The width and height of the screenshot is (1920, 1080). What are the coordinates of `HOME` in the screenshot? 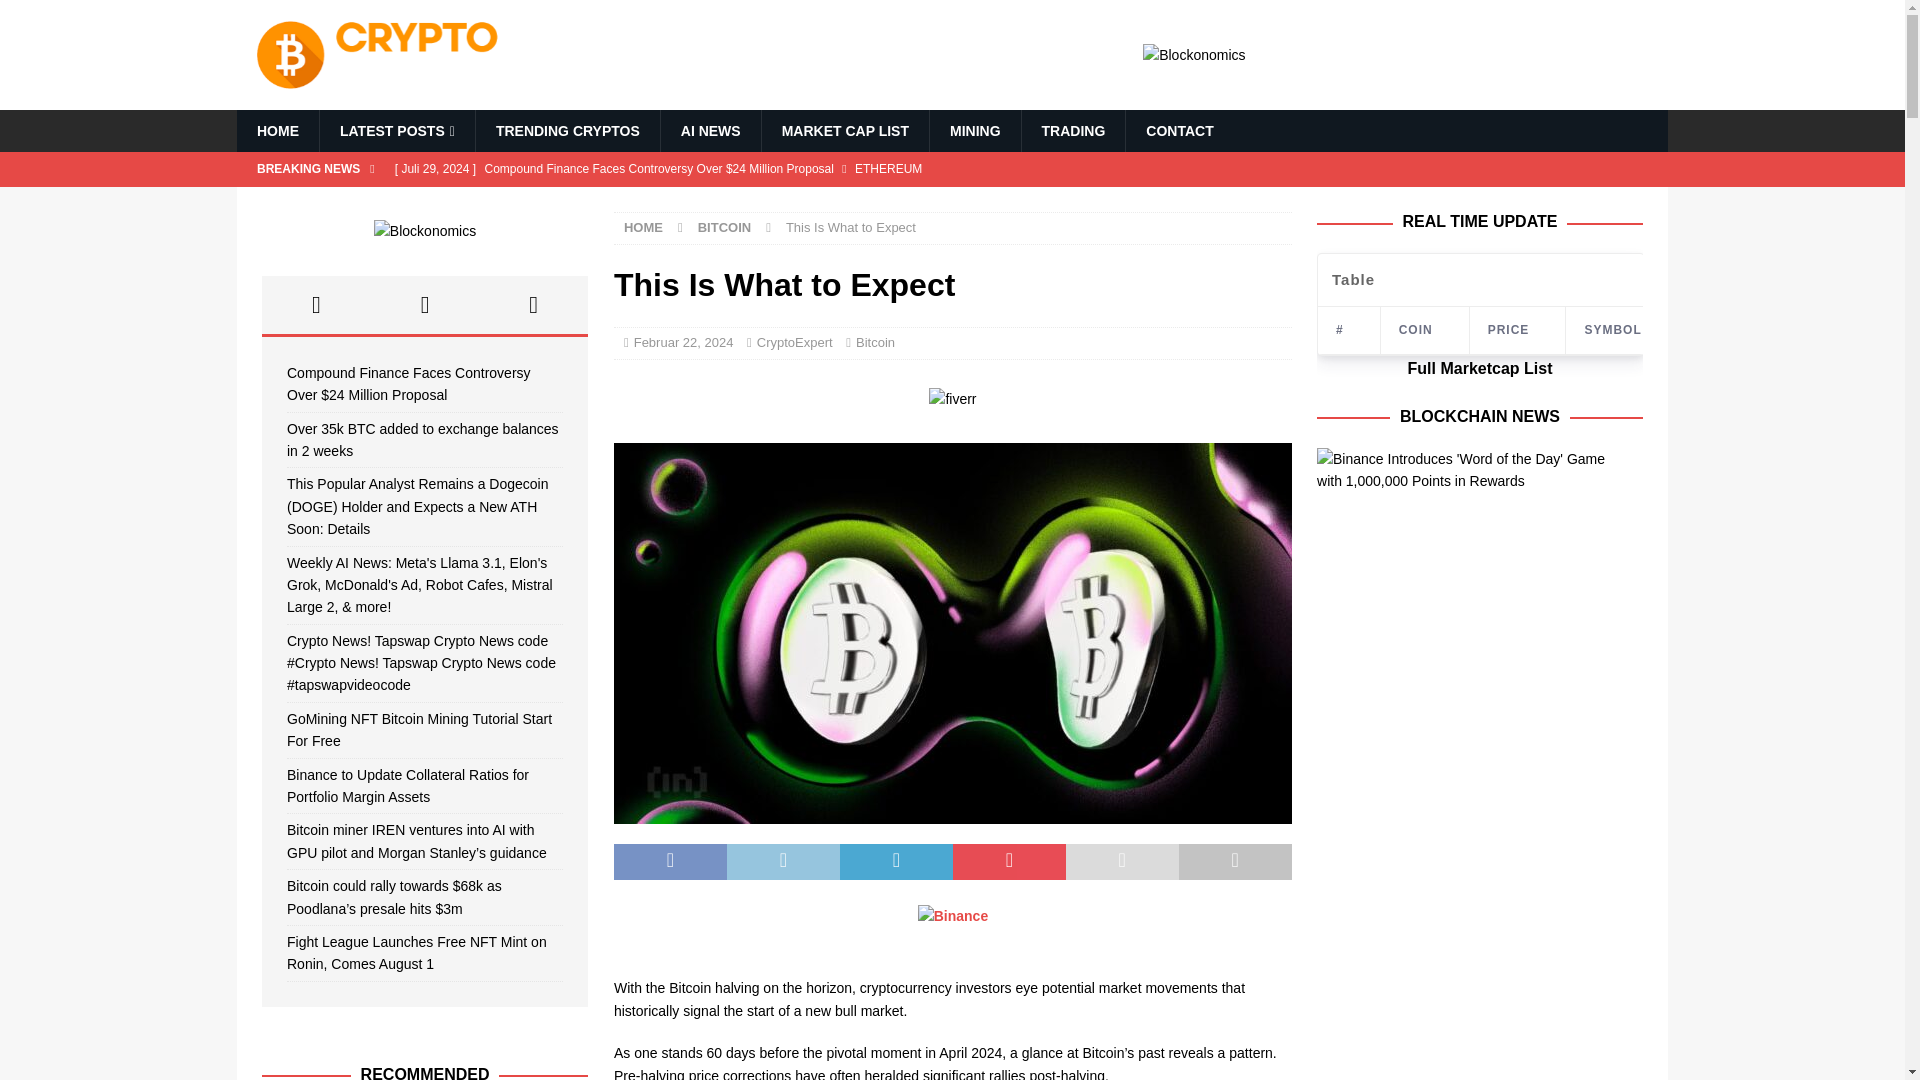 It's located at (643, 228).